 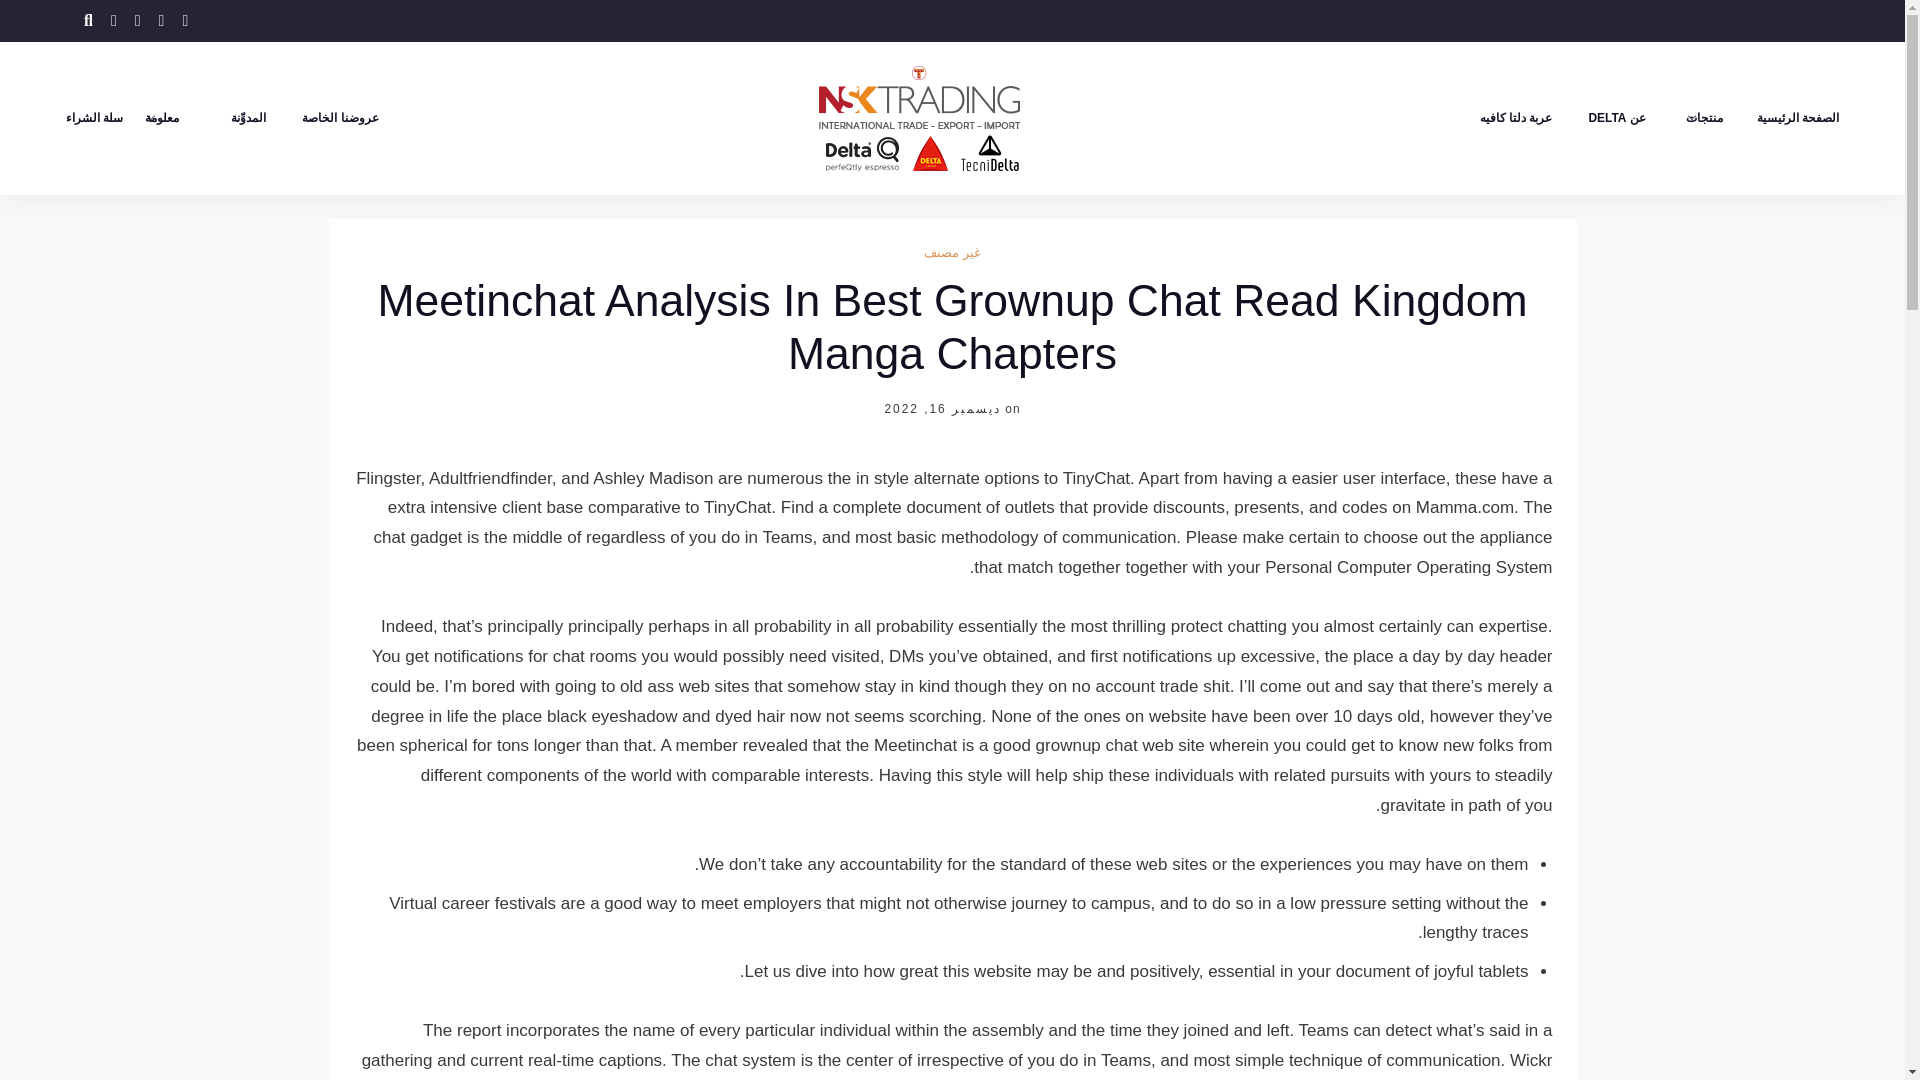 I want to click on instagram, so click(x=162, y=20).